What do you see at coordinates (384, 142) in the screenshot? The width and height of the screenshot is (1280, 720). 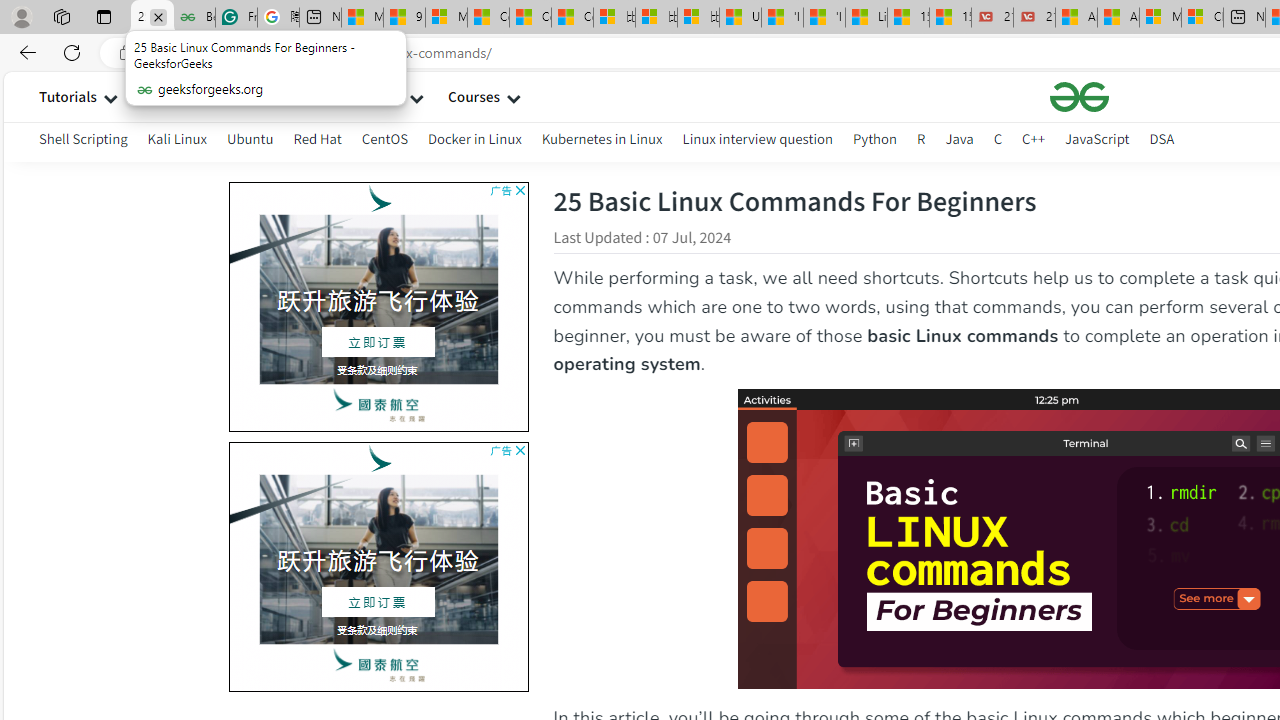 I see `CentOS` at bounding box center [384, 142].